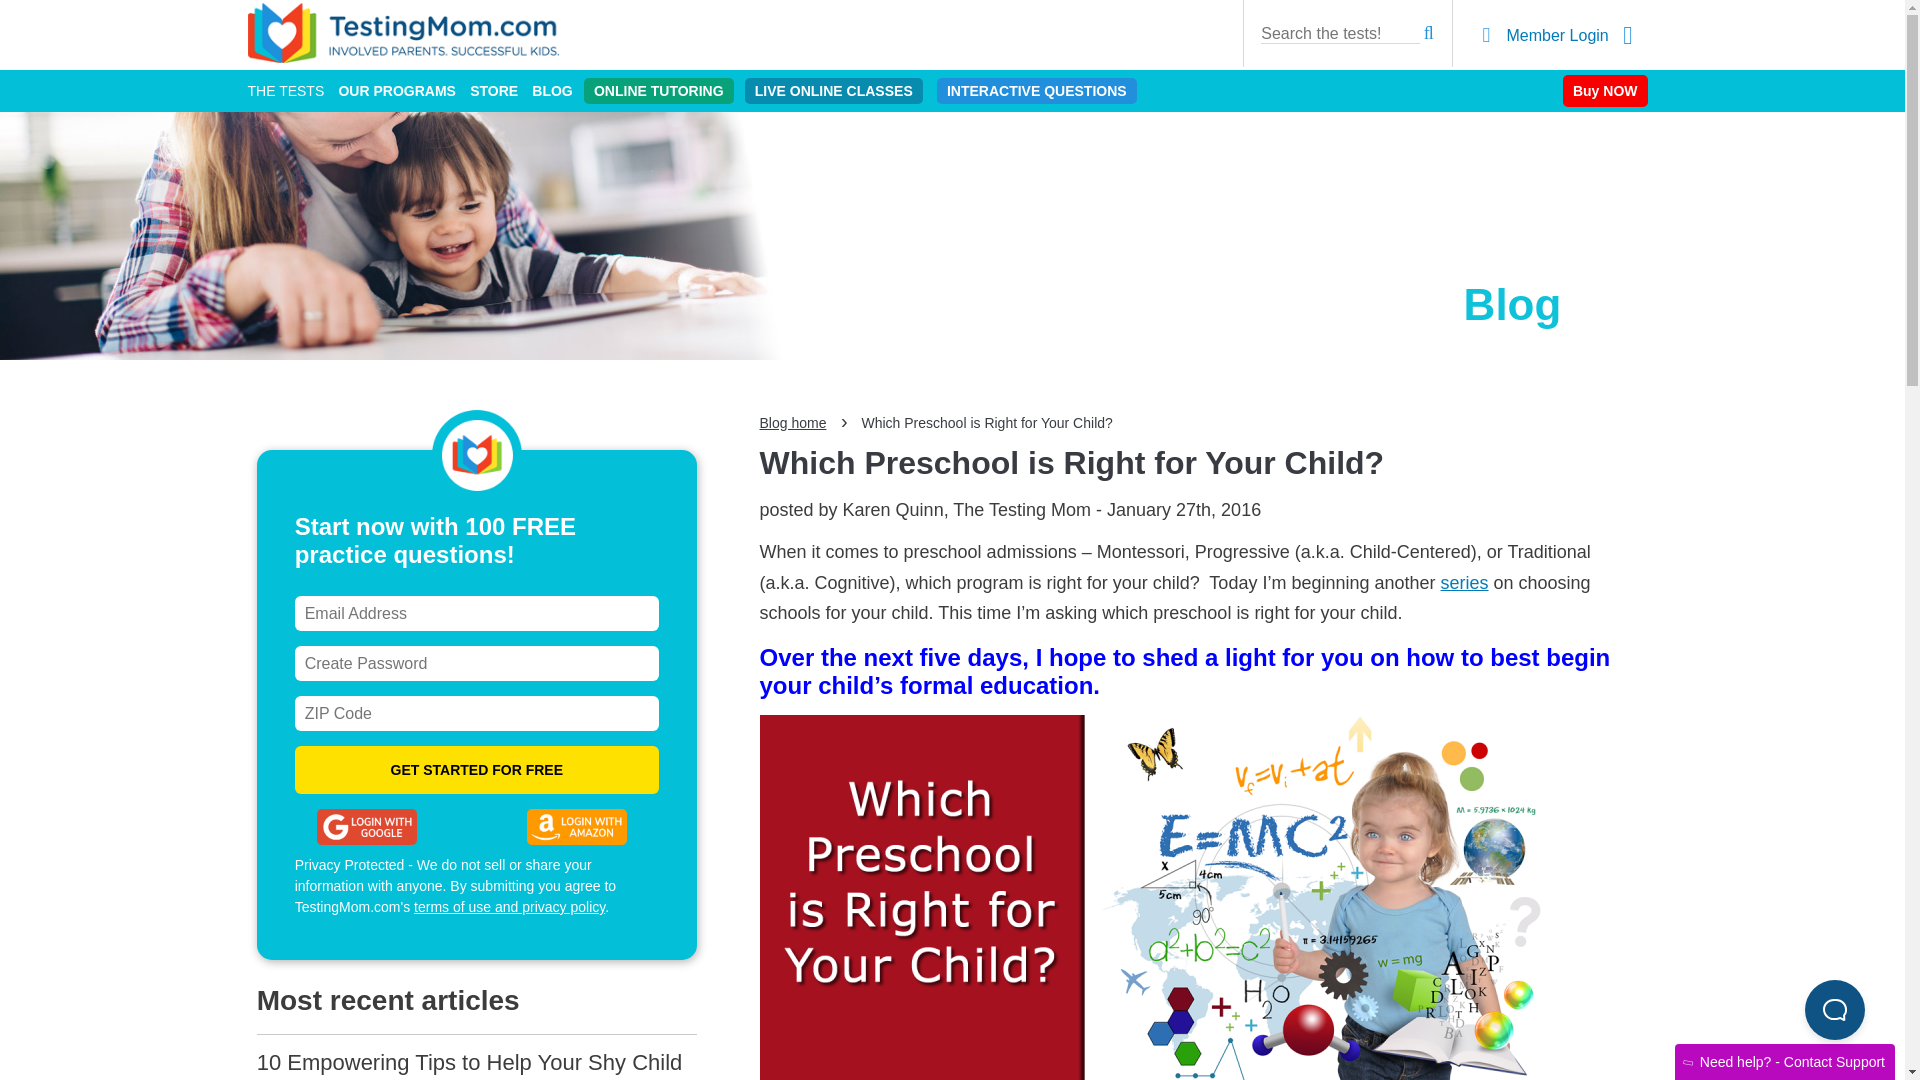  Describe the element at coordinates (286, 91) in the screenshot. I see `THE TESTS` at that location.